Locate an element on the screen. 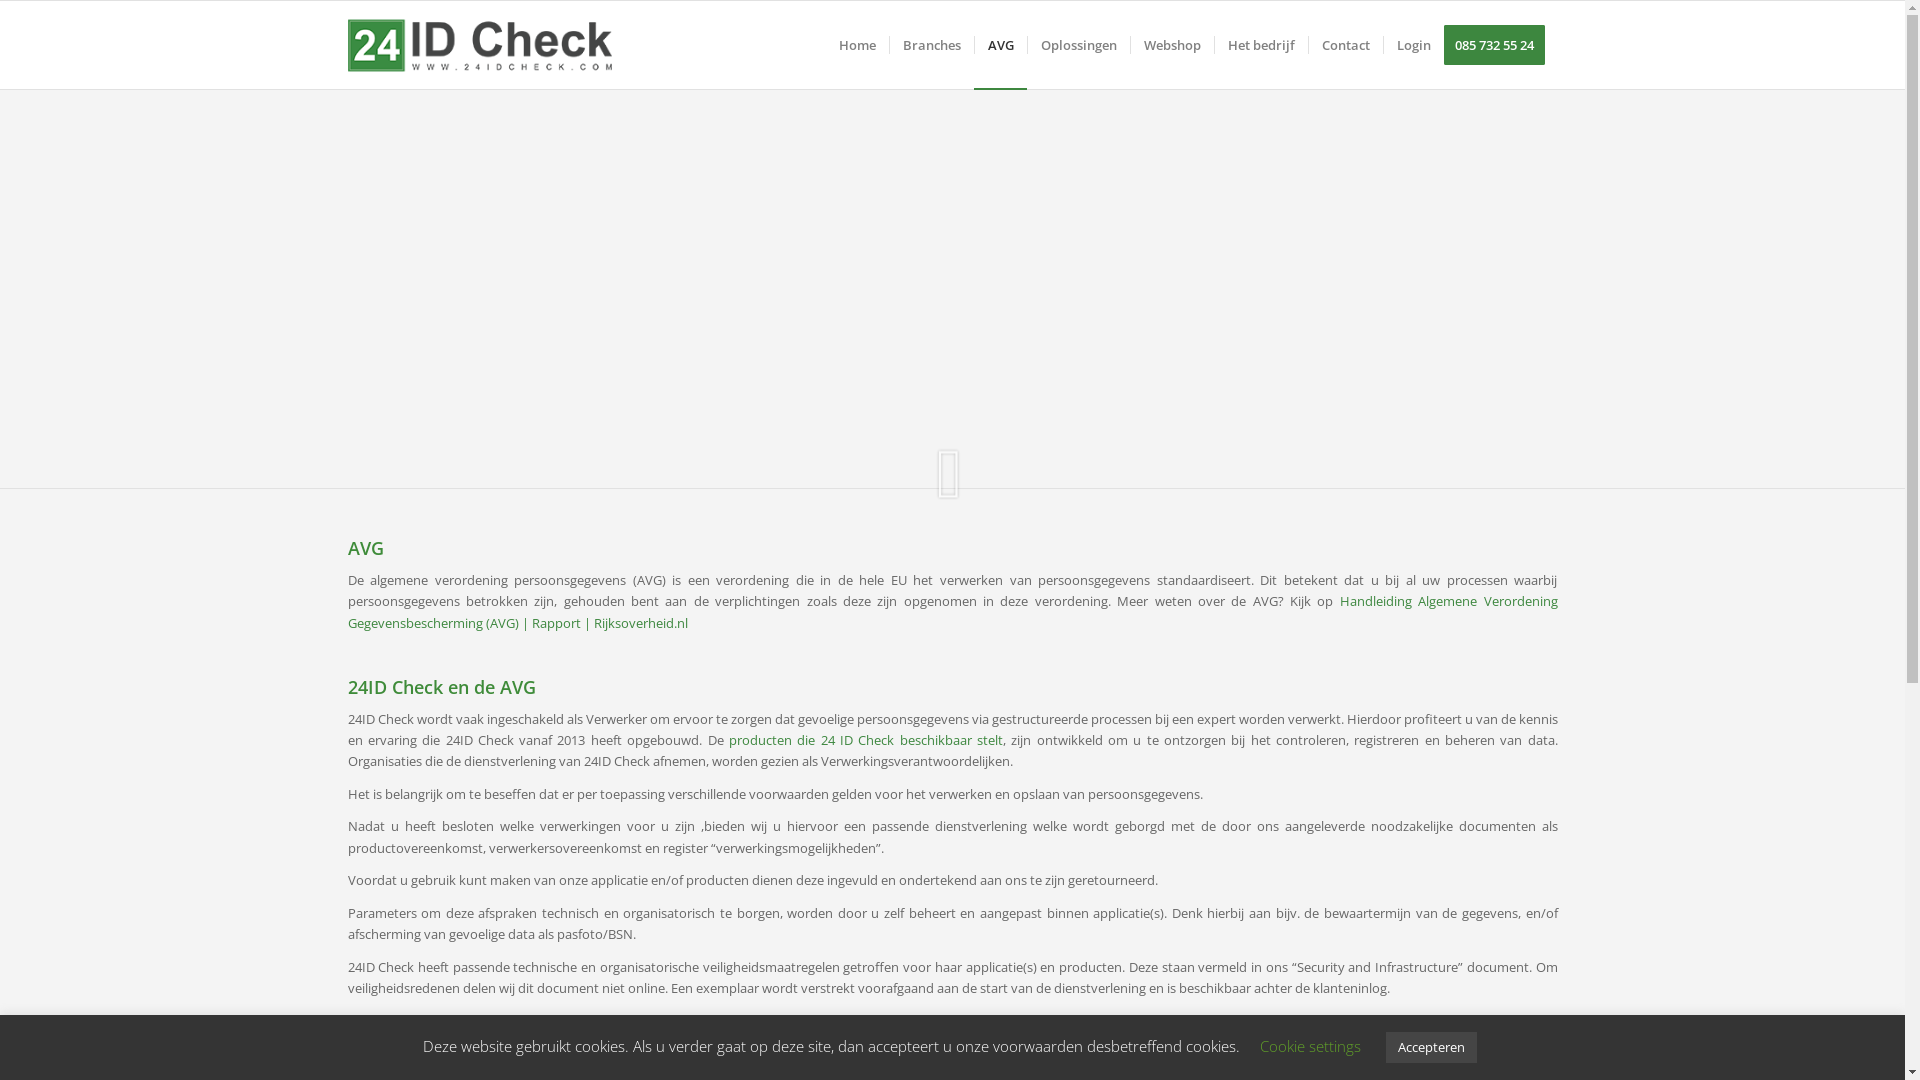  085 732 55 24 is located at coordinates (1501, 45).